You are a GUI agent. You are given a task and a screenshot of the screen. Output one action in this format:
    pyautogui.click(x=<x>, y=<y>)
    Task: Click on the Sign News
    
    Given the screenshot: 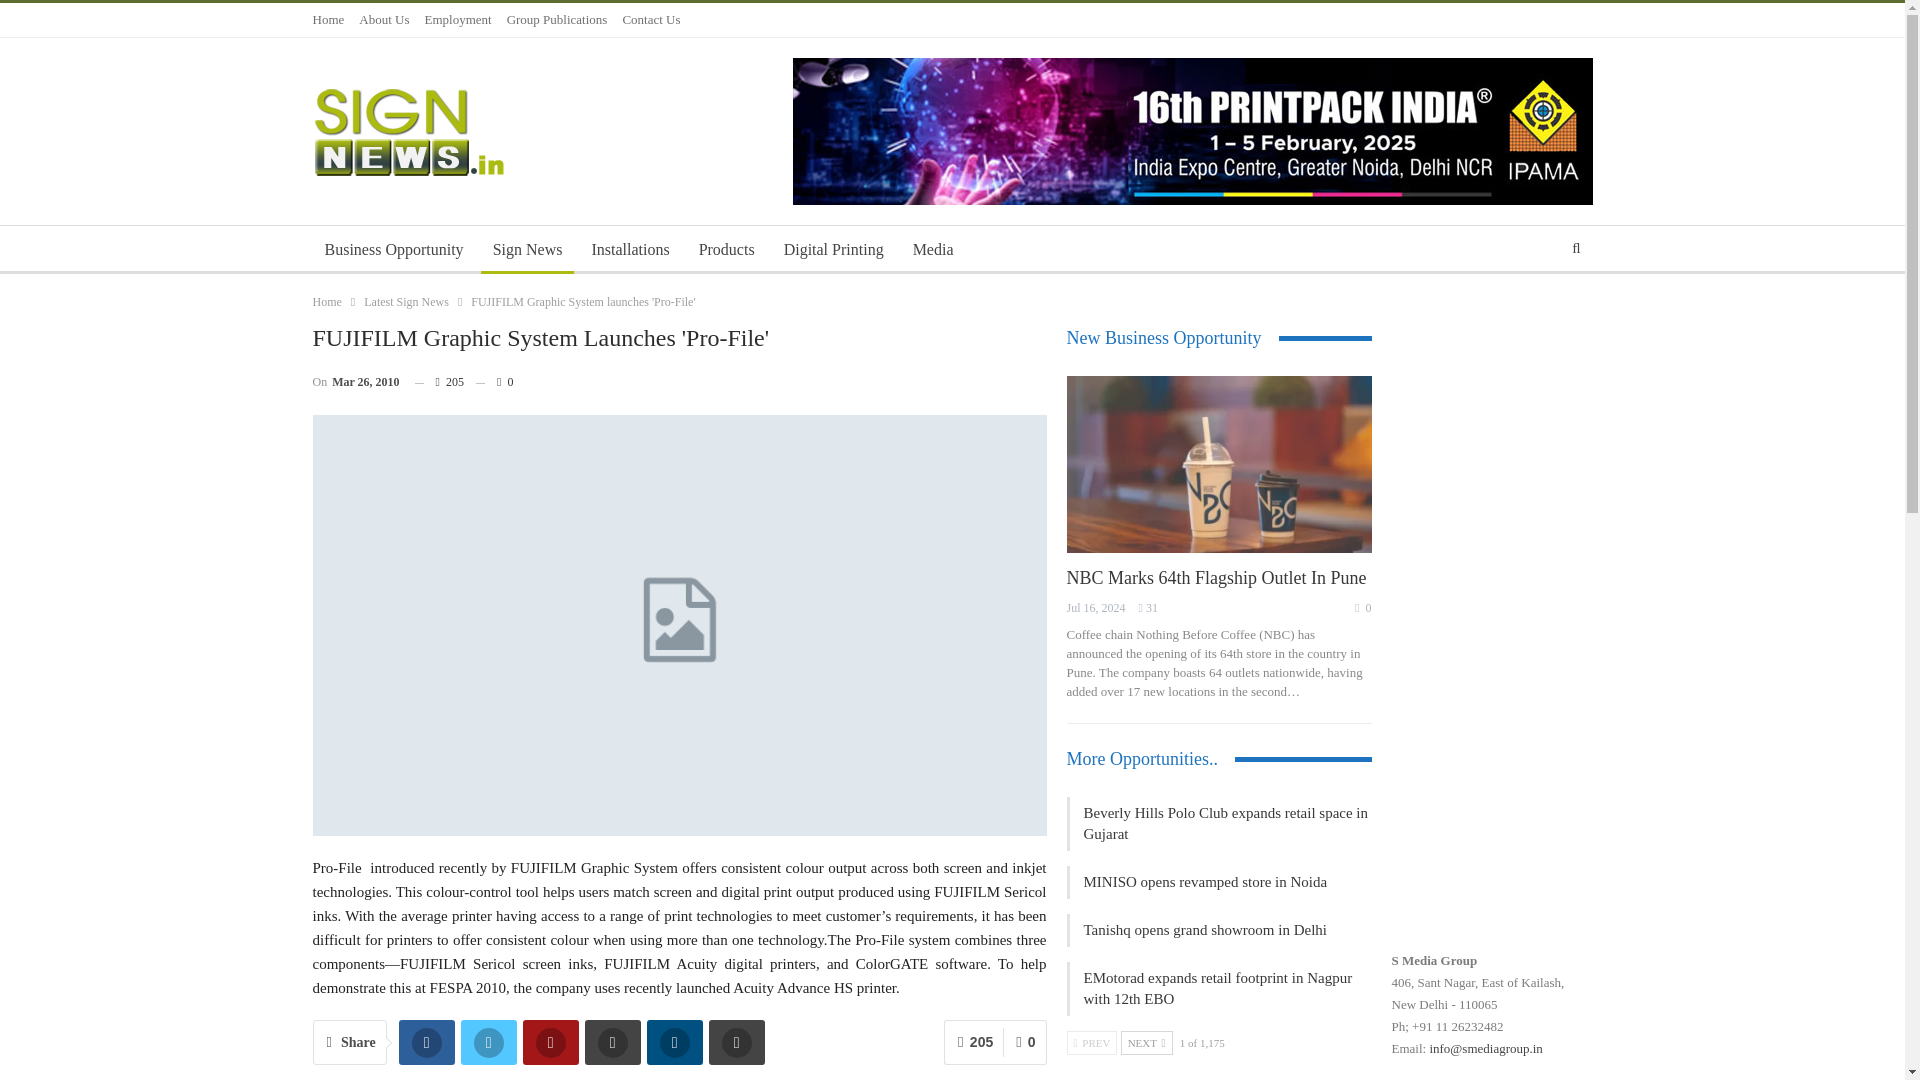 What is the action you would take?
    pyautogui.click(x=528, y=250)
    